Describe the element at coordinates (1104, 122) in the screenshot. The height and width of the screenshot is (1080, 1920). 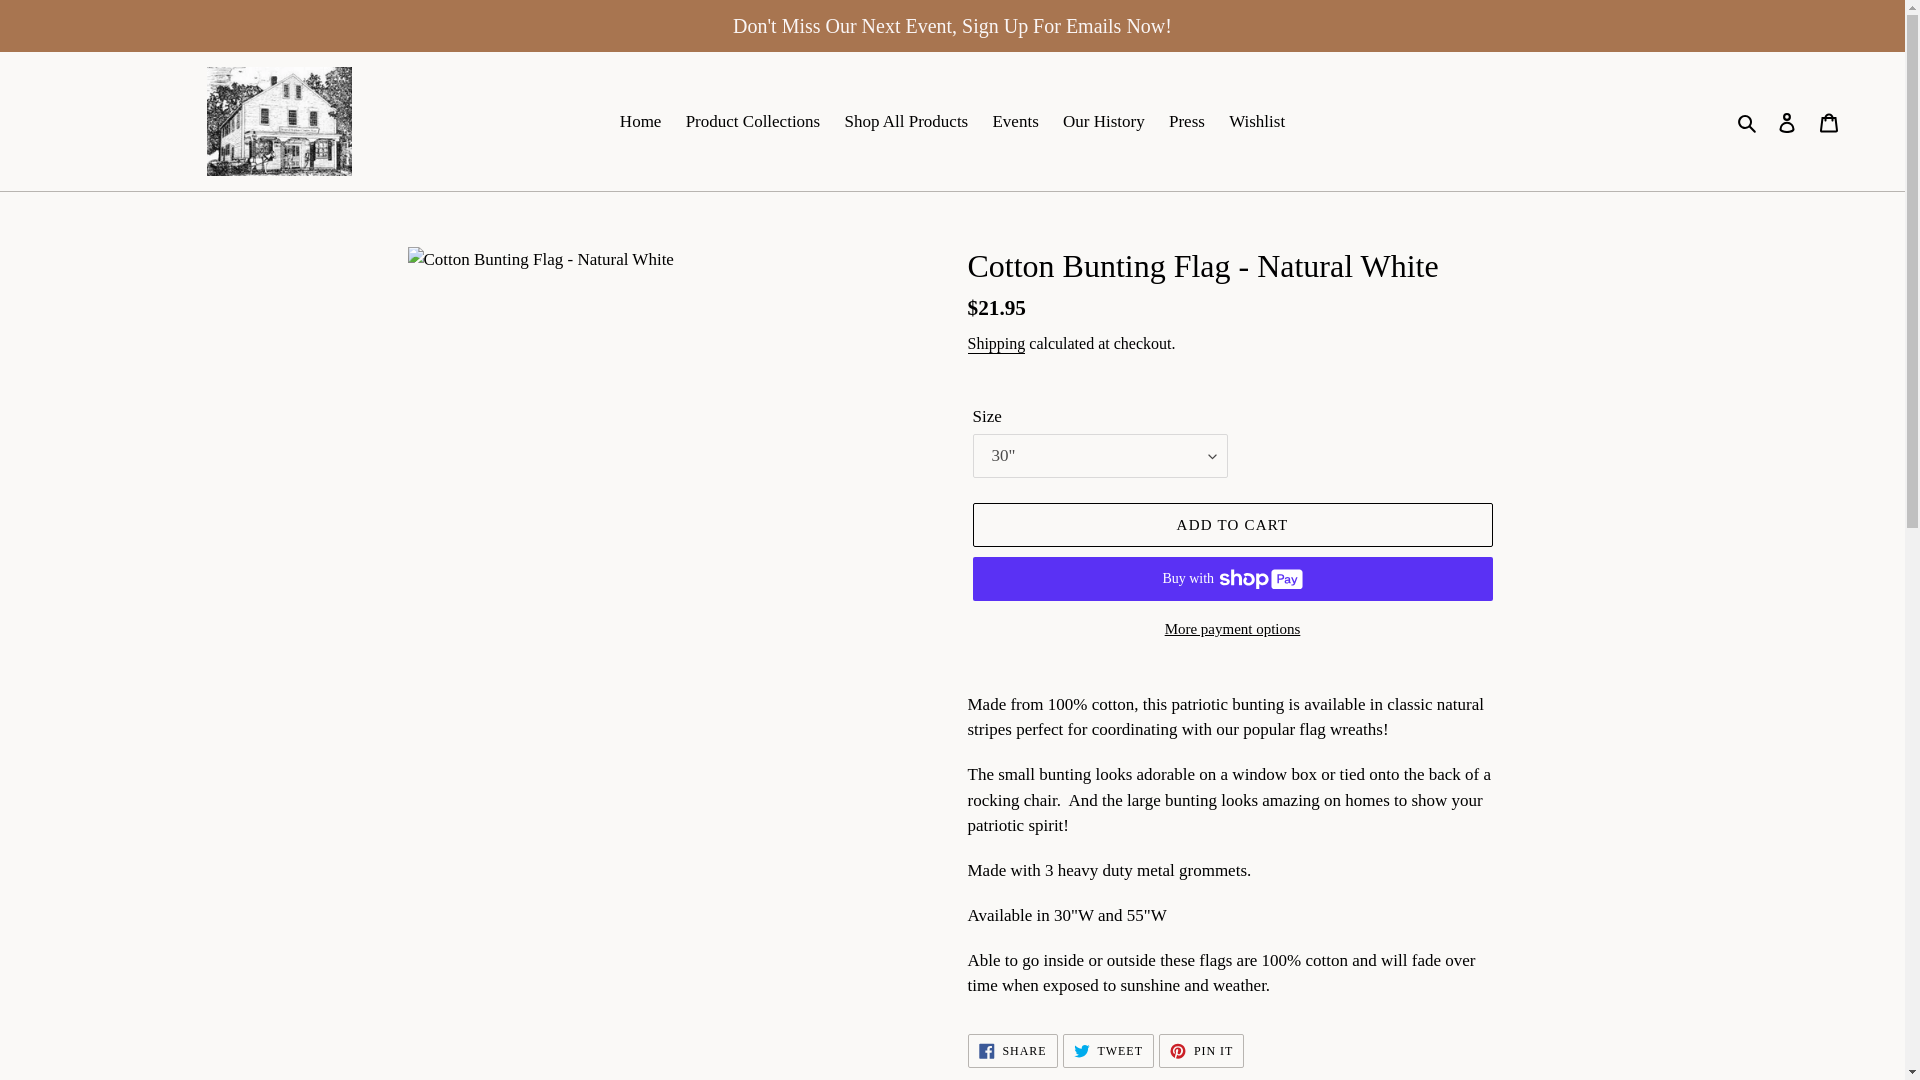
I see `Our History` at that location.